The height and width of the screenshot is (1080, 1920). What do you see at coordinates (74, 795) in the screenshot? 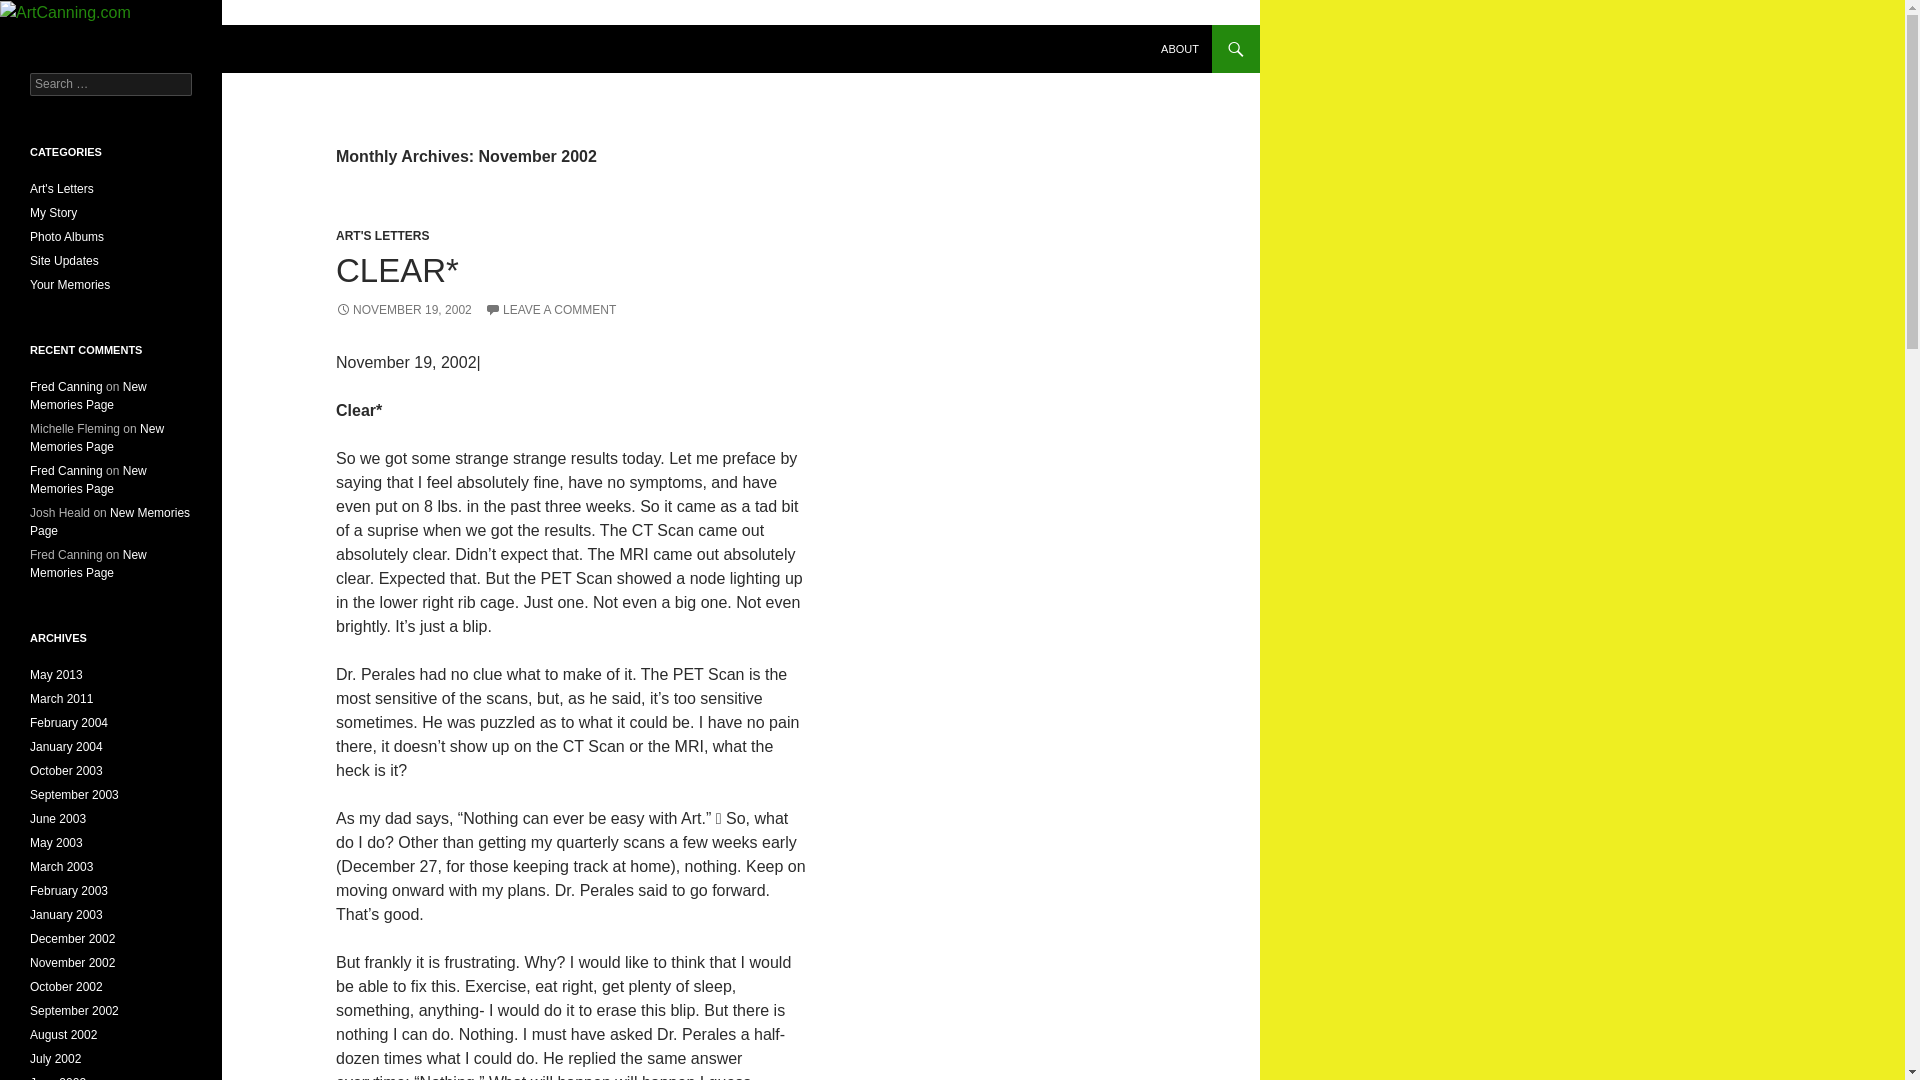
I see `September 2003` at bounding box center [74, 795].